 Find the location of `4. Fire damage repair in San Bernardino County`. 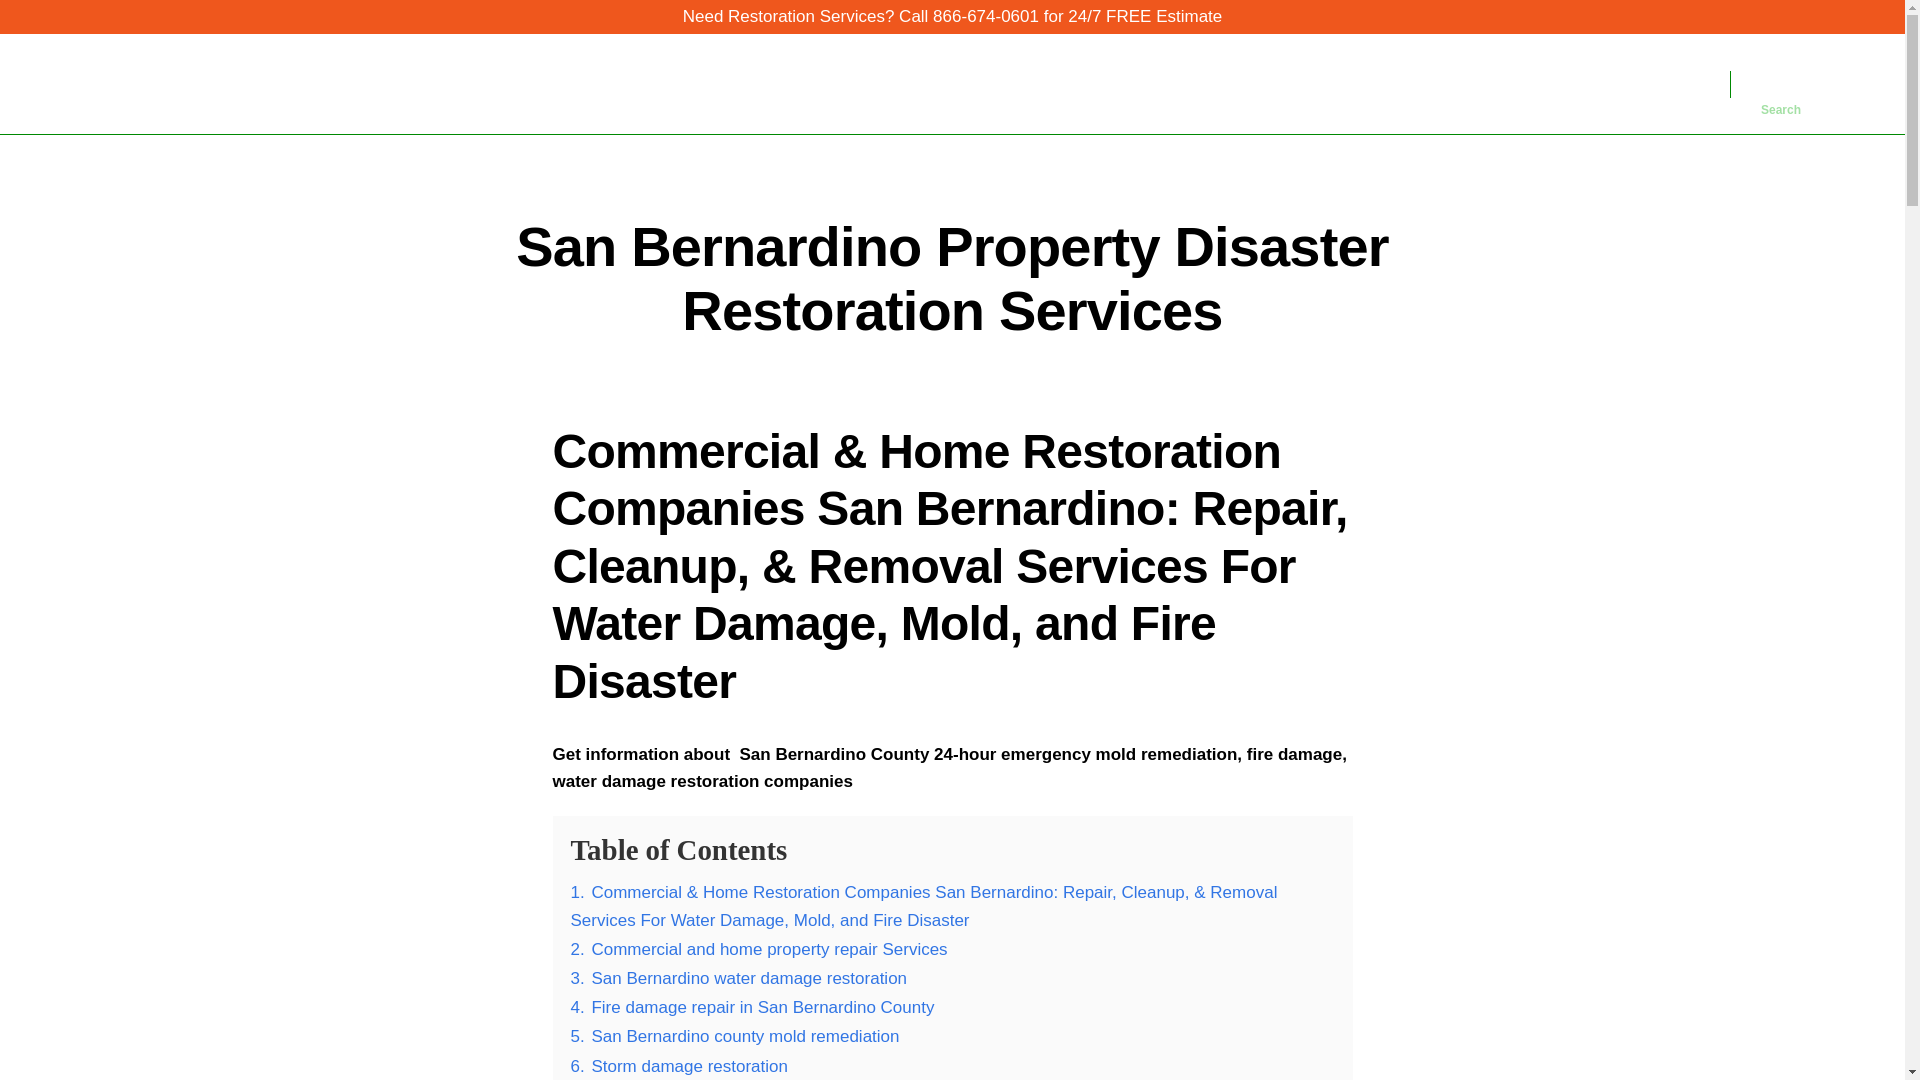

4. Fire damage repair in San Bernardino County is located at coordinates (752, 1007).